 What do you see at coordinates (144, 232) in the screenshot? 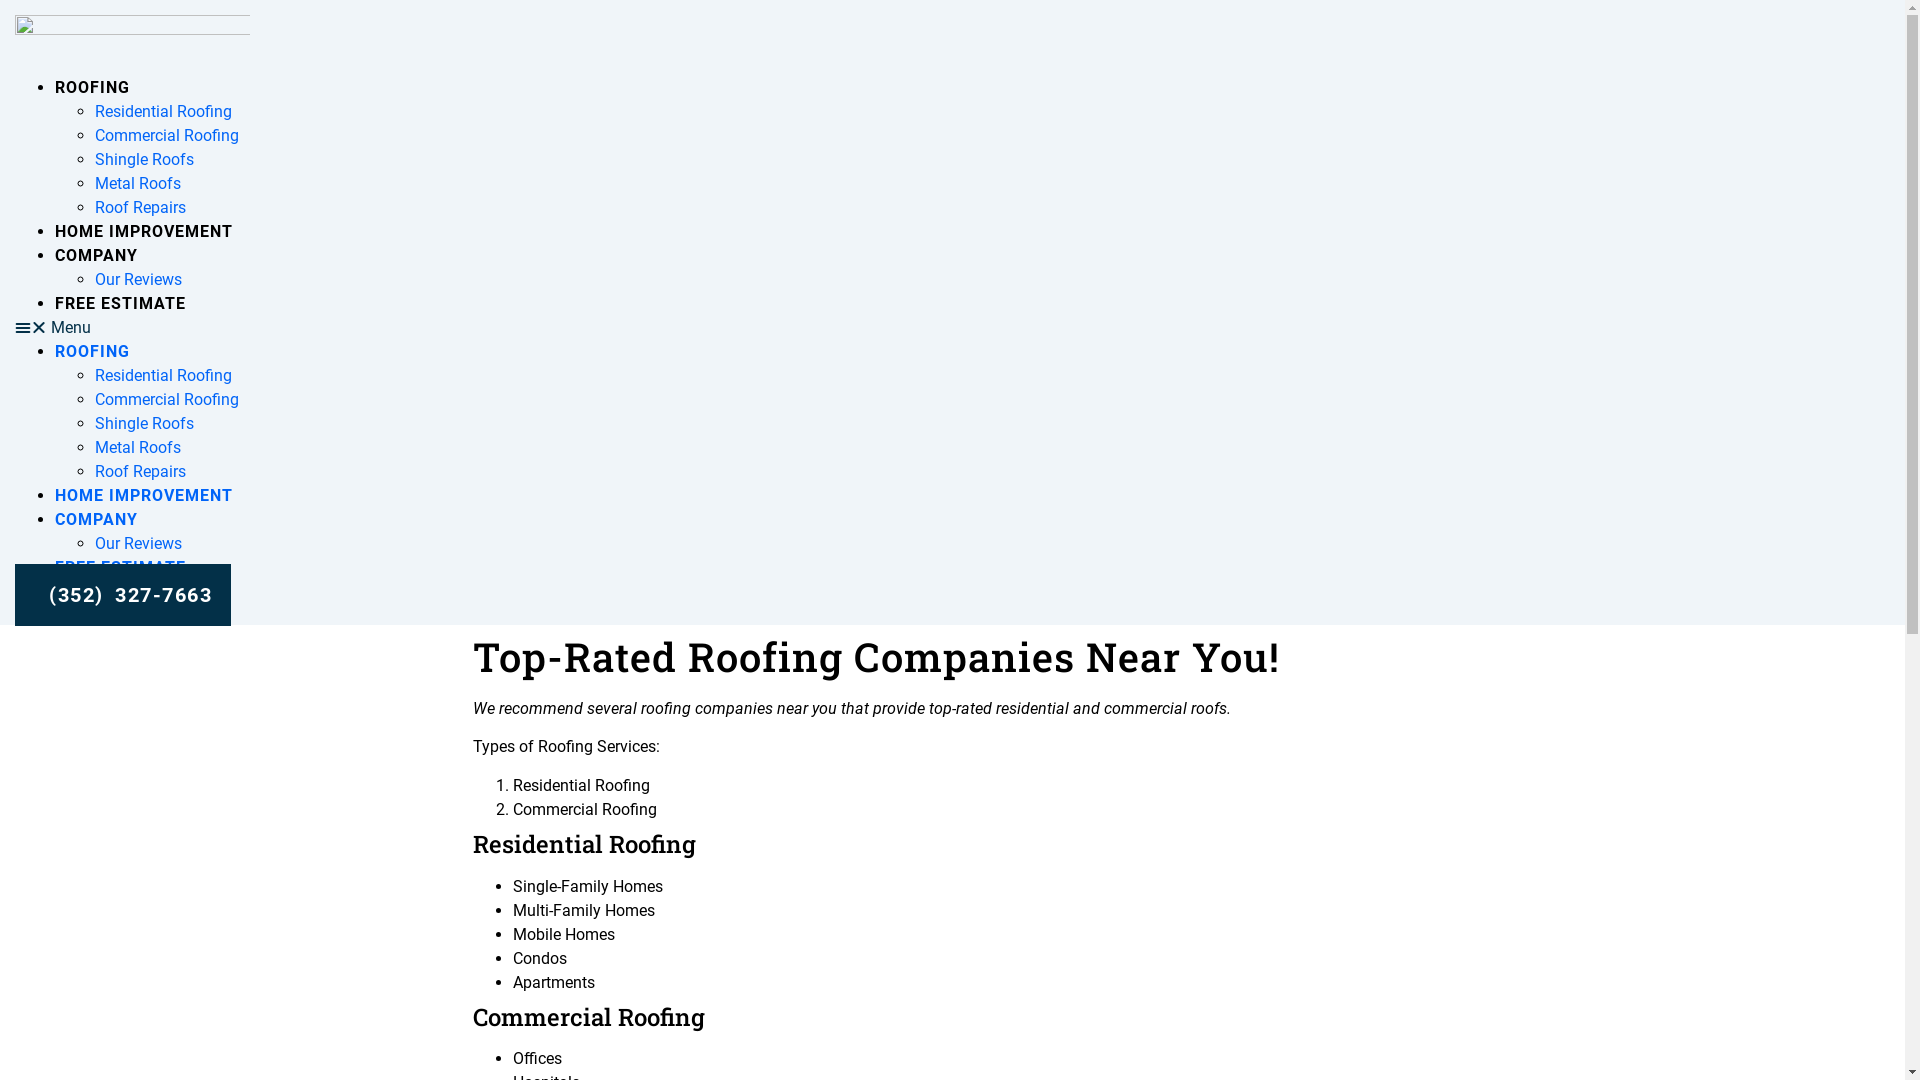
I see `HOME IMPROVEMENT` at bounding box center [144, 232].